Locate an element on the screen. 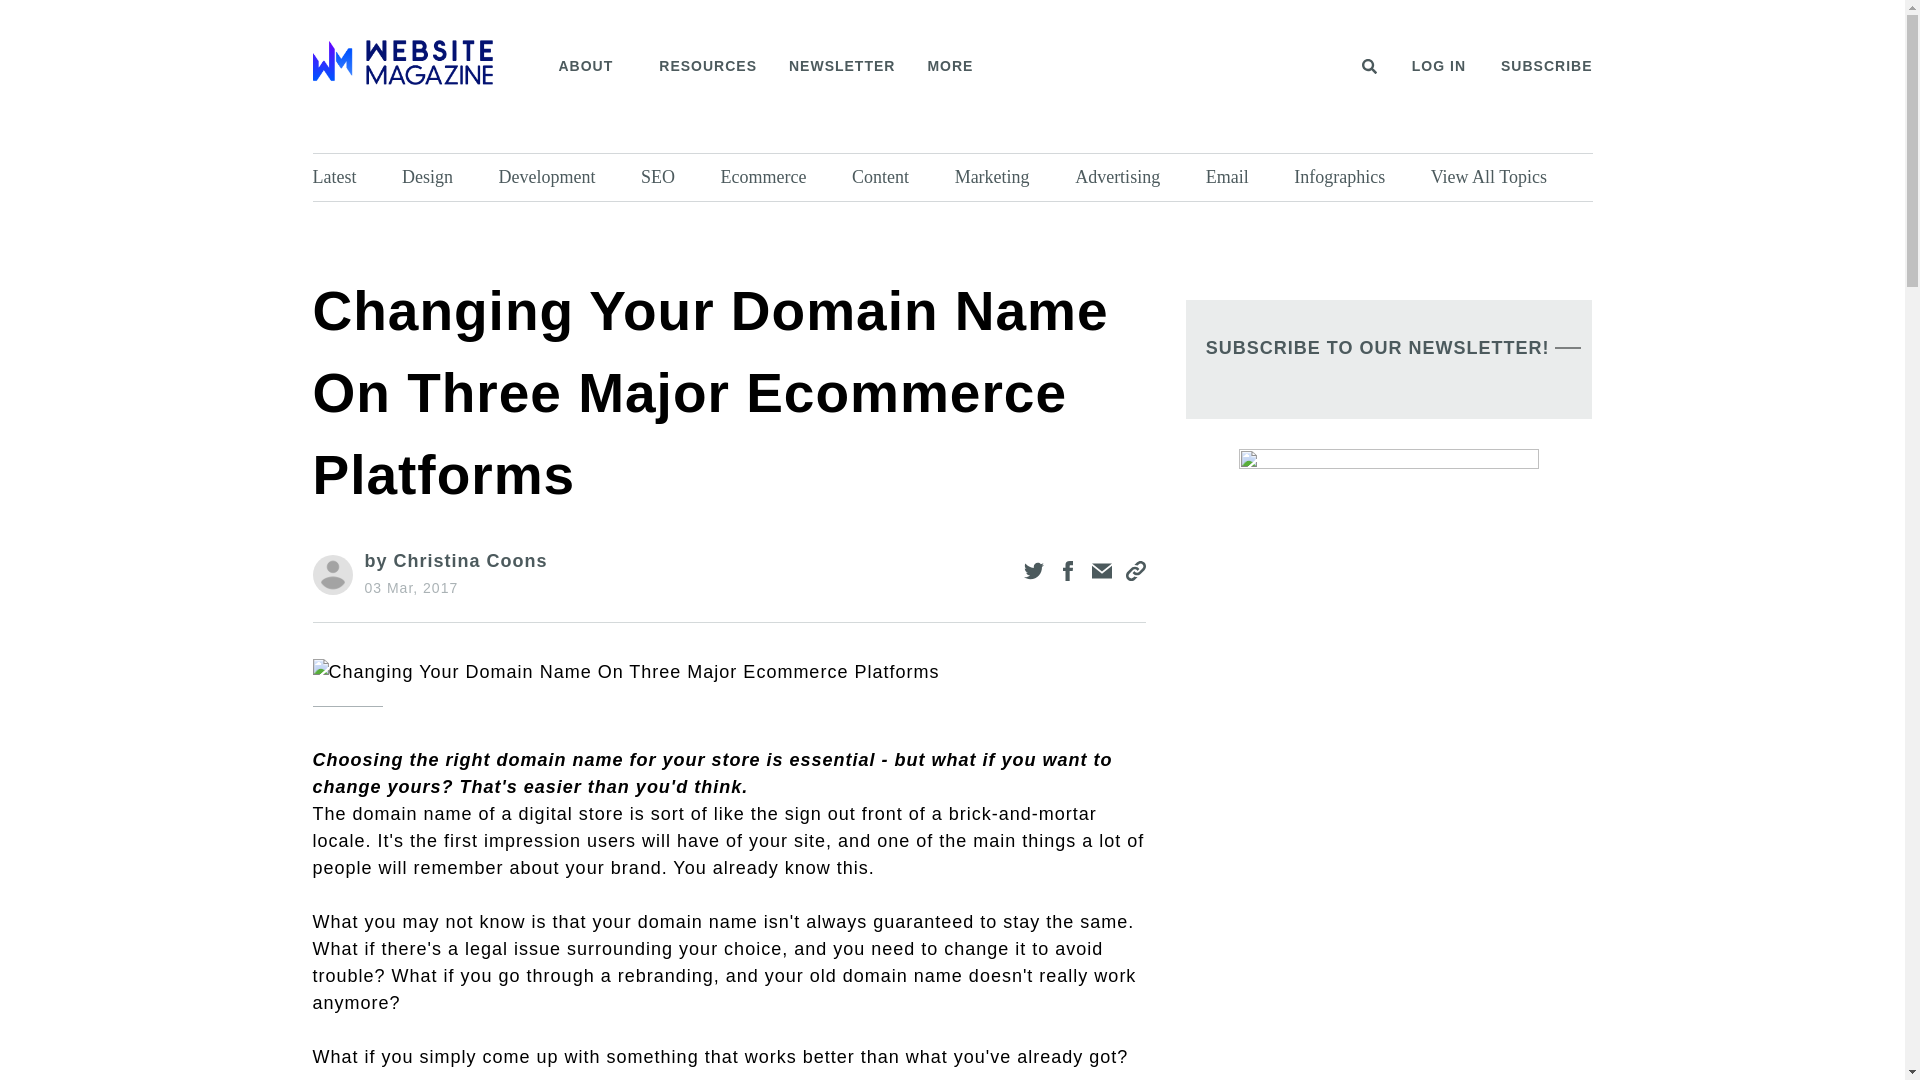  Latest is located at coordinates (351, 177).